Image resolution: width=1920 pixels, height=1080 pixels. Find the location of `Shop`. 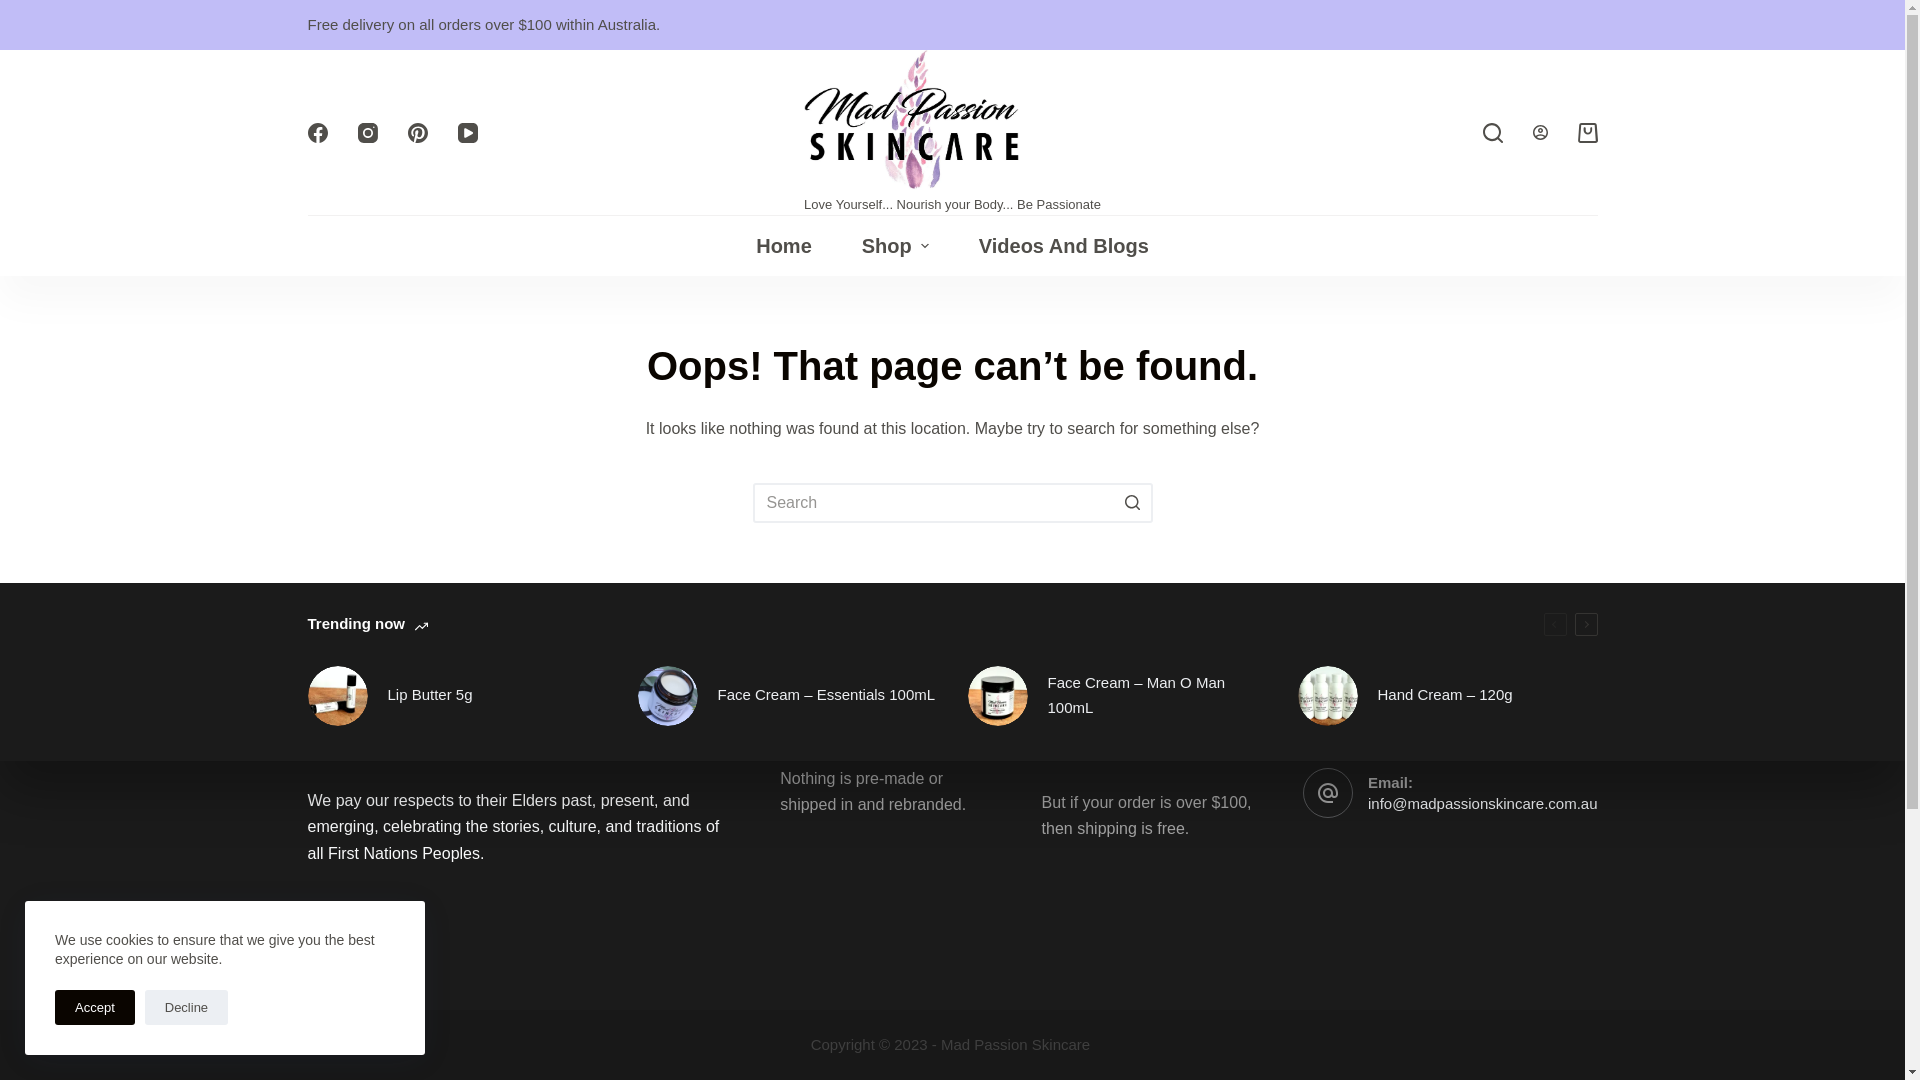

Shop is located at coordinates (896, 246).